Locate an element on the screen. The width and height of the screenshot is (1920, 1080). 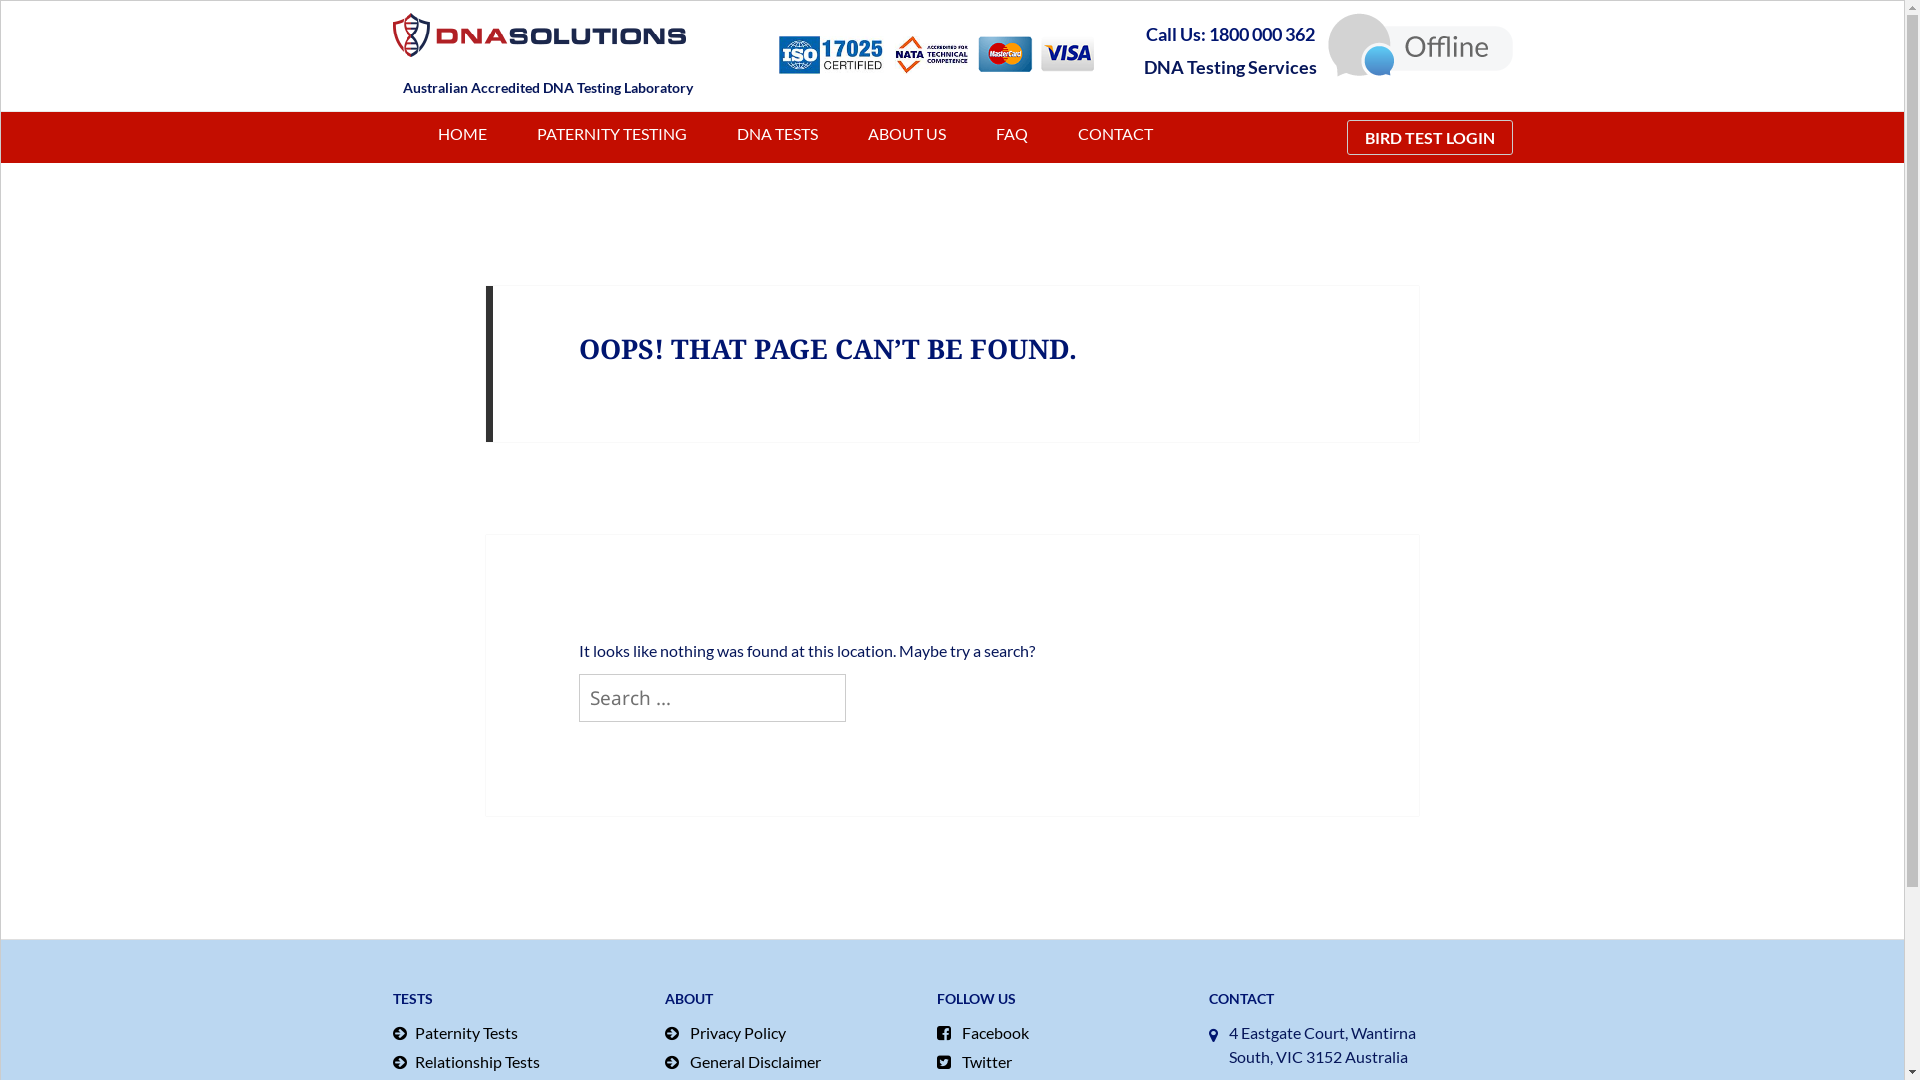
General Disclaimer is located at coordinates (790, 1062).